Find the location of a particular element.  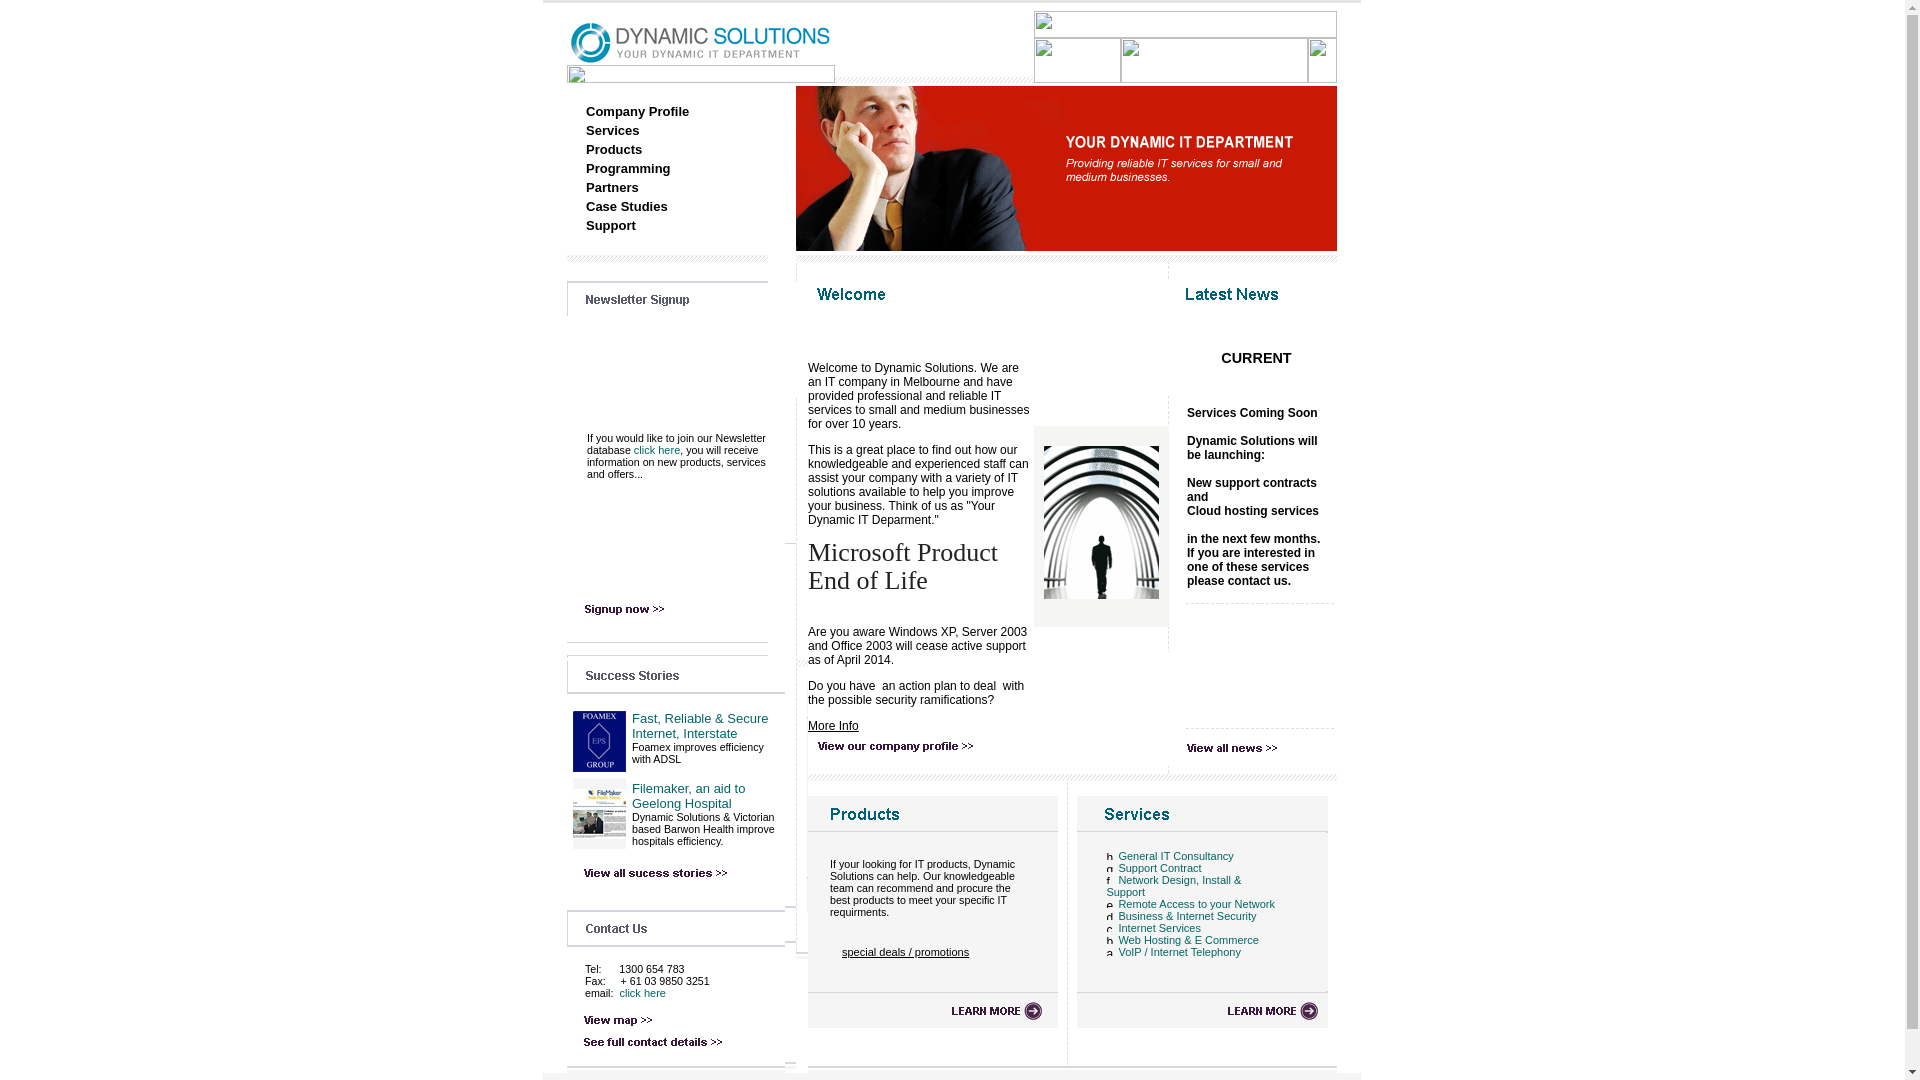

VoIP / Internet Telephony is located at coordinates (1180, 952).